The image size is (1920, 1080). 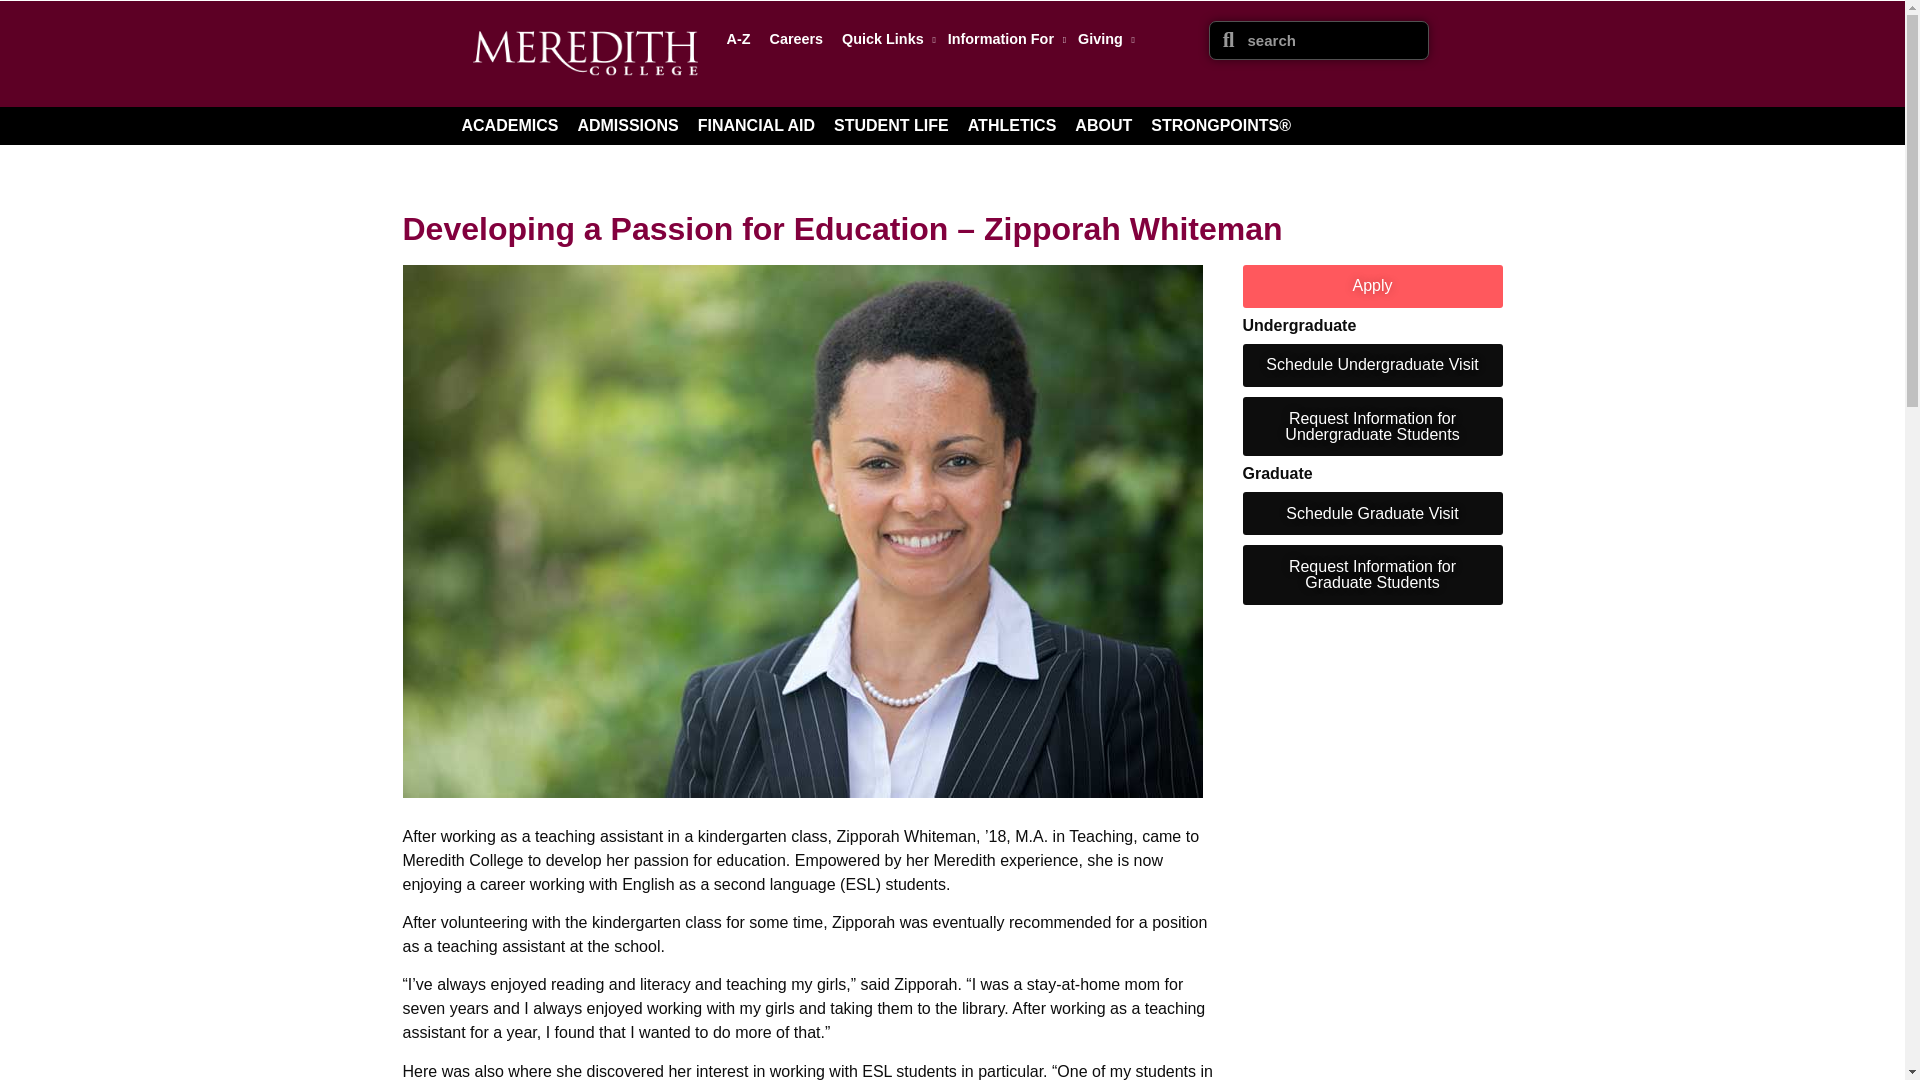 I want to click on Quick Links, so click(x=884, y=38).